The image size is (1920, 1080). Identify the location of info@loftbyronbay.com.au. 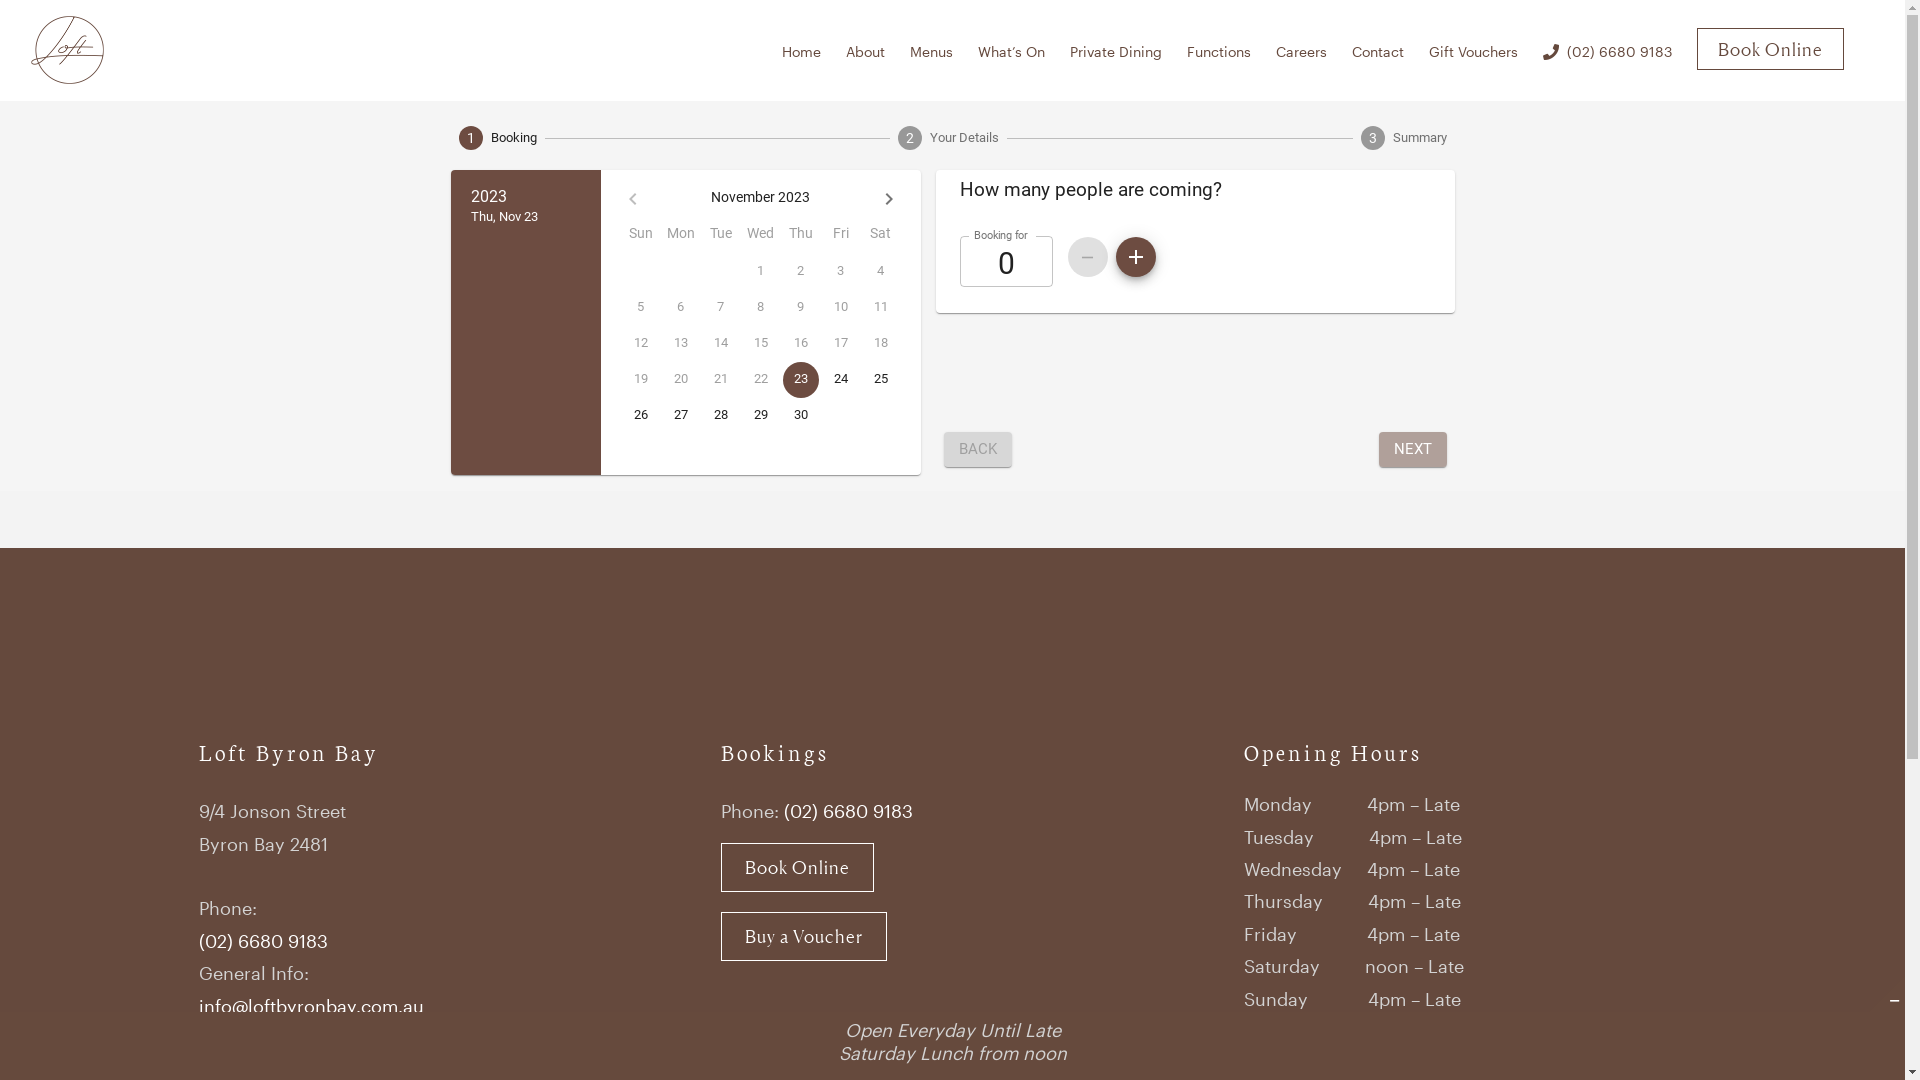
(310, 1006).